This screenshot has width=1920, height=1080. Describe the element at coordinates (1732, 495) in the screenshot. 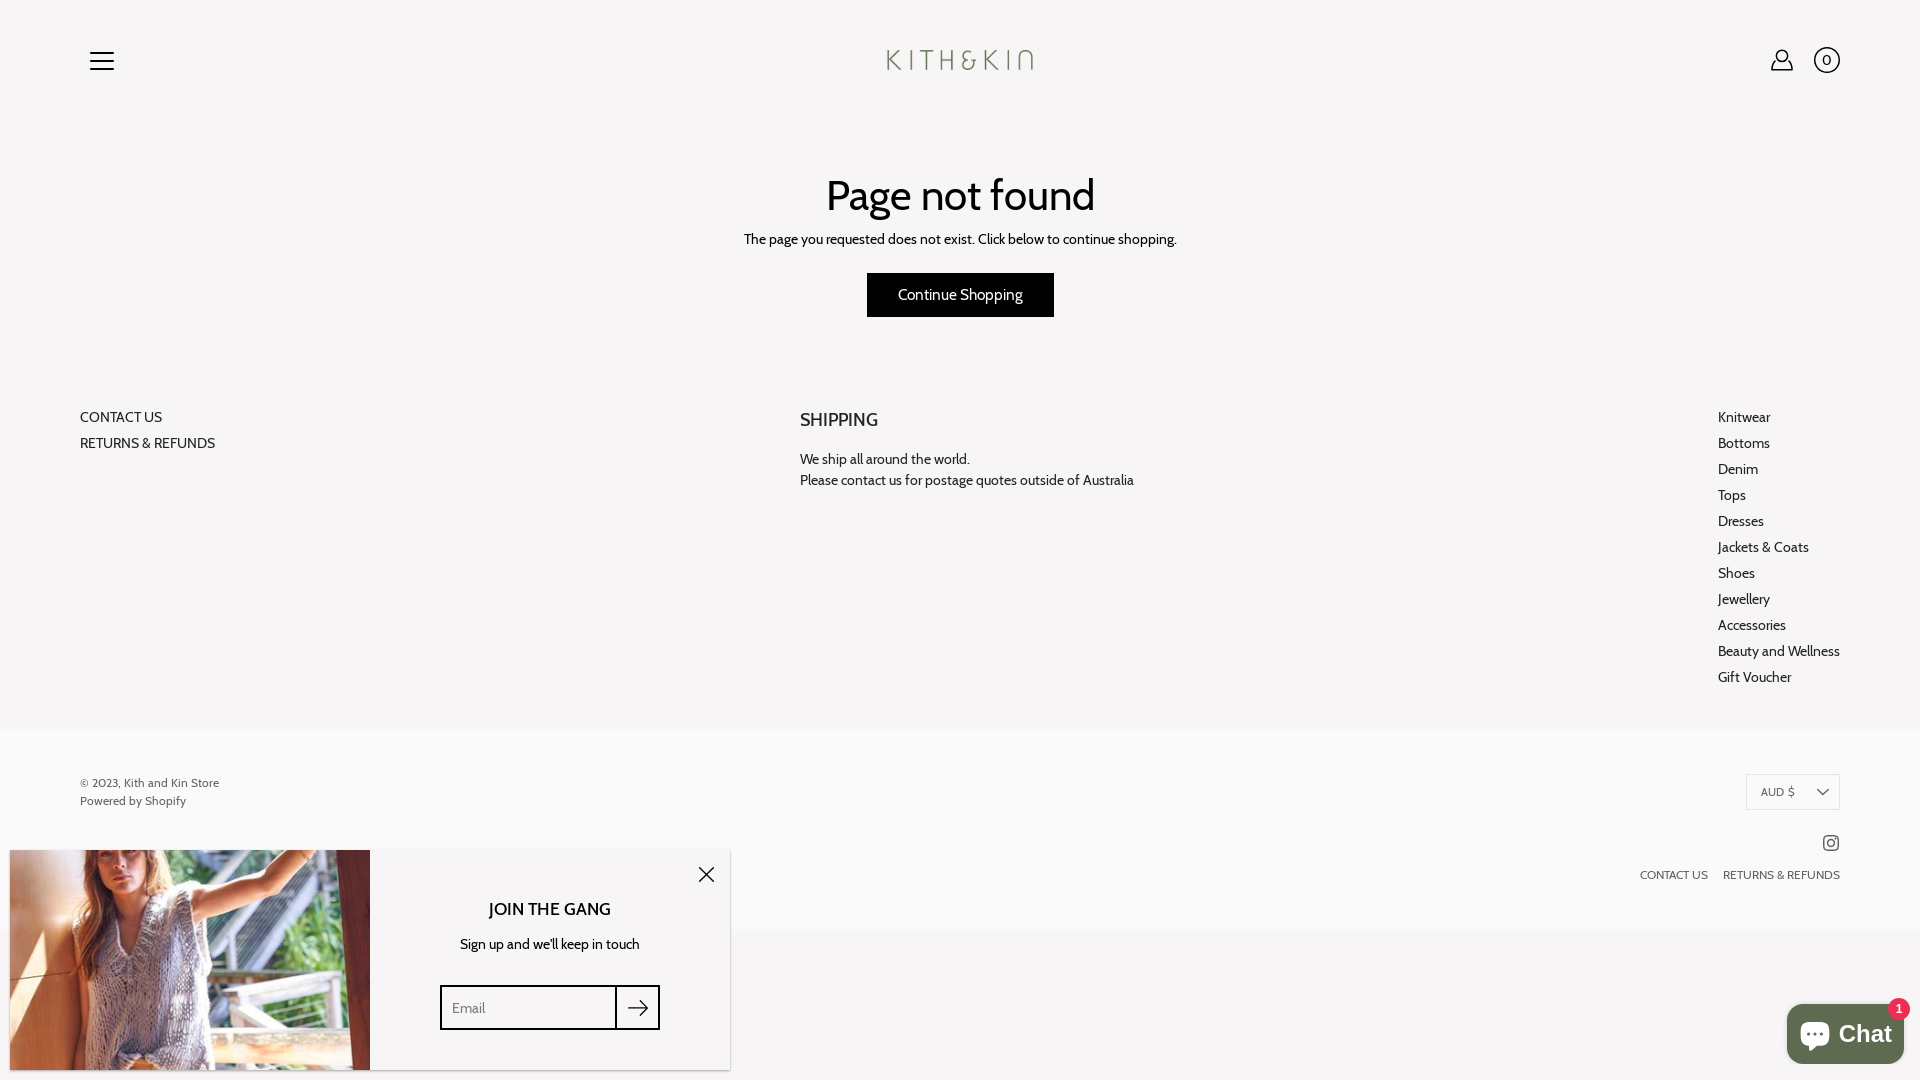

I see `Tops` at that location.